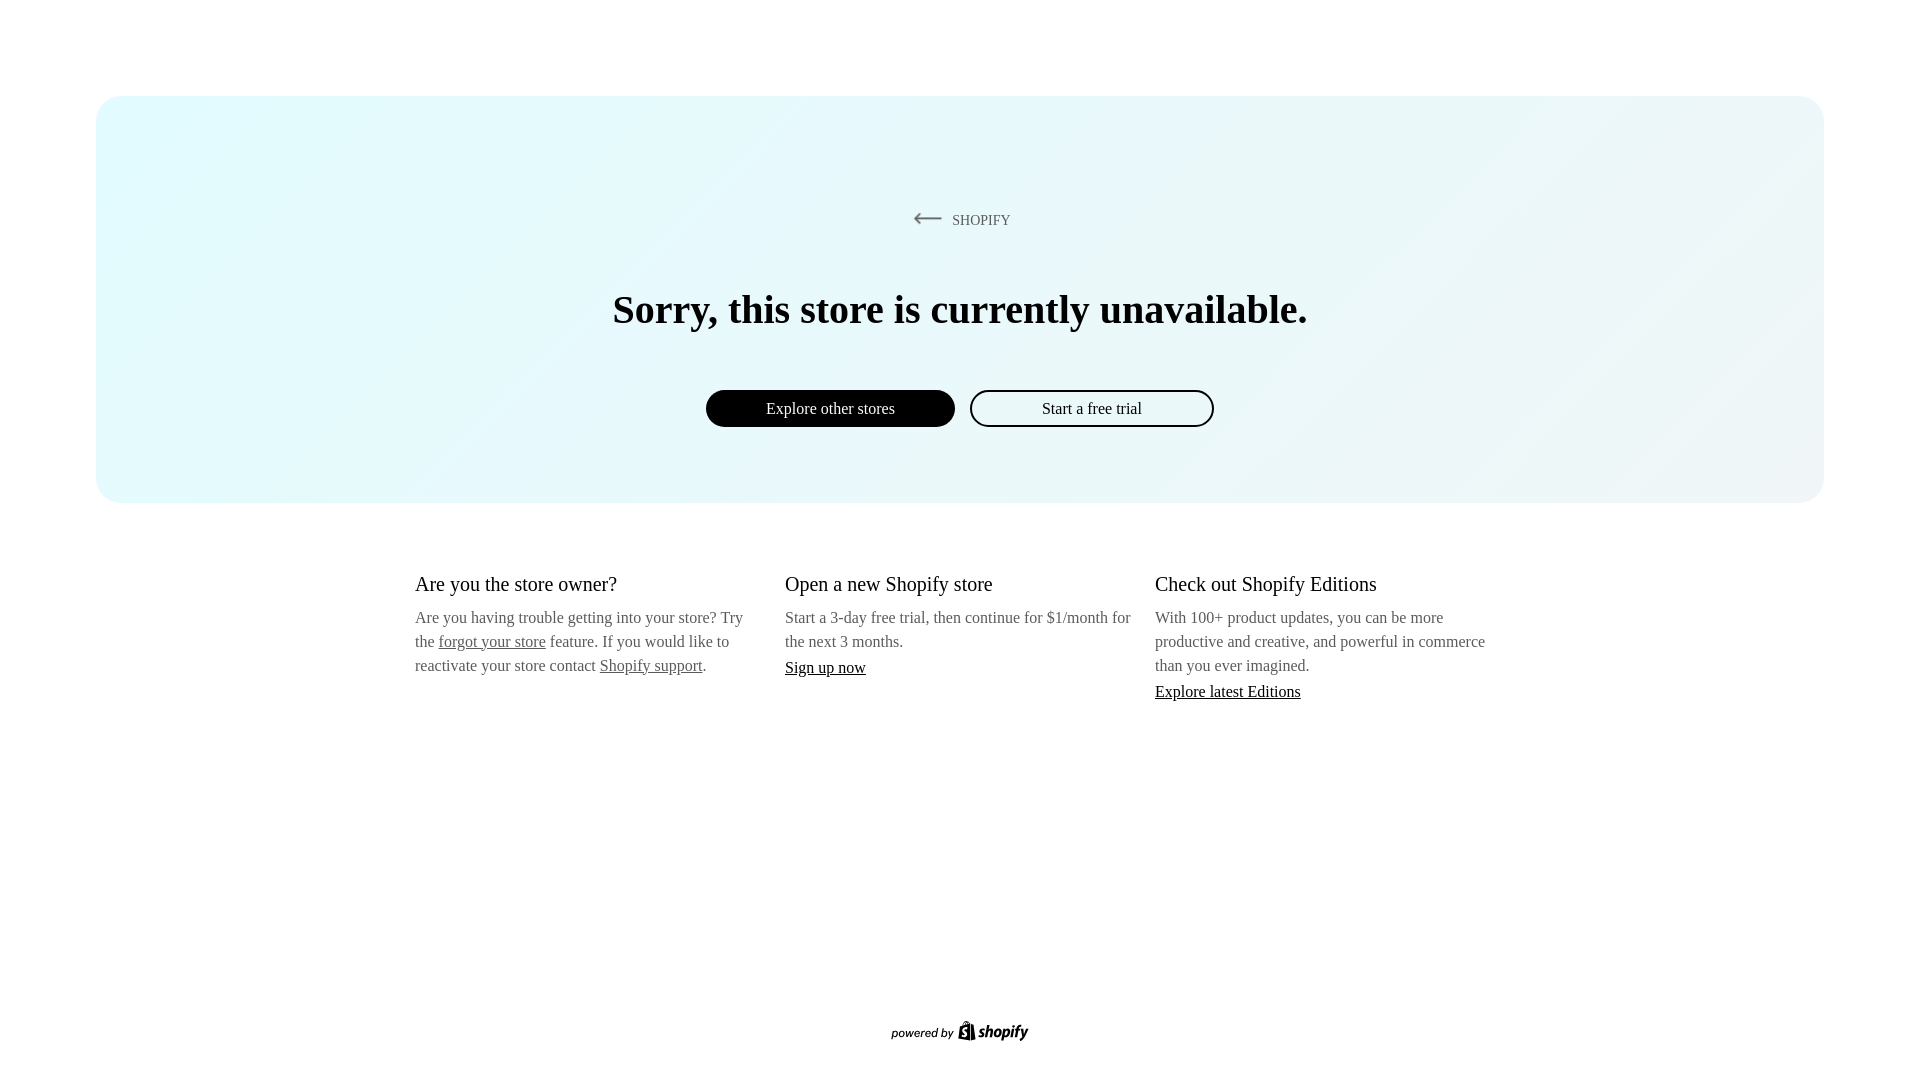 The width and height of the screenshot is (1920, 1080). What do you see at coordinates (830, 408) in the screenshot?
I see `Explore other stores` at bounding box center [830, 408].